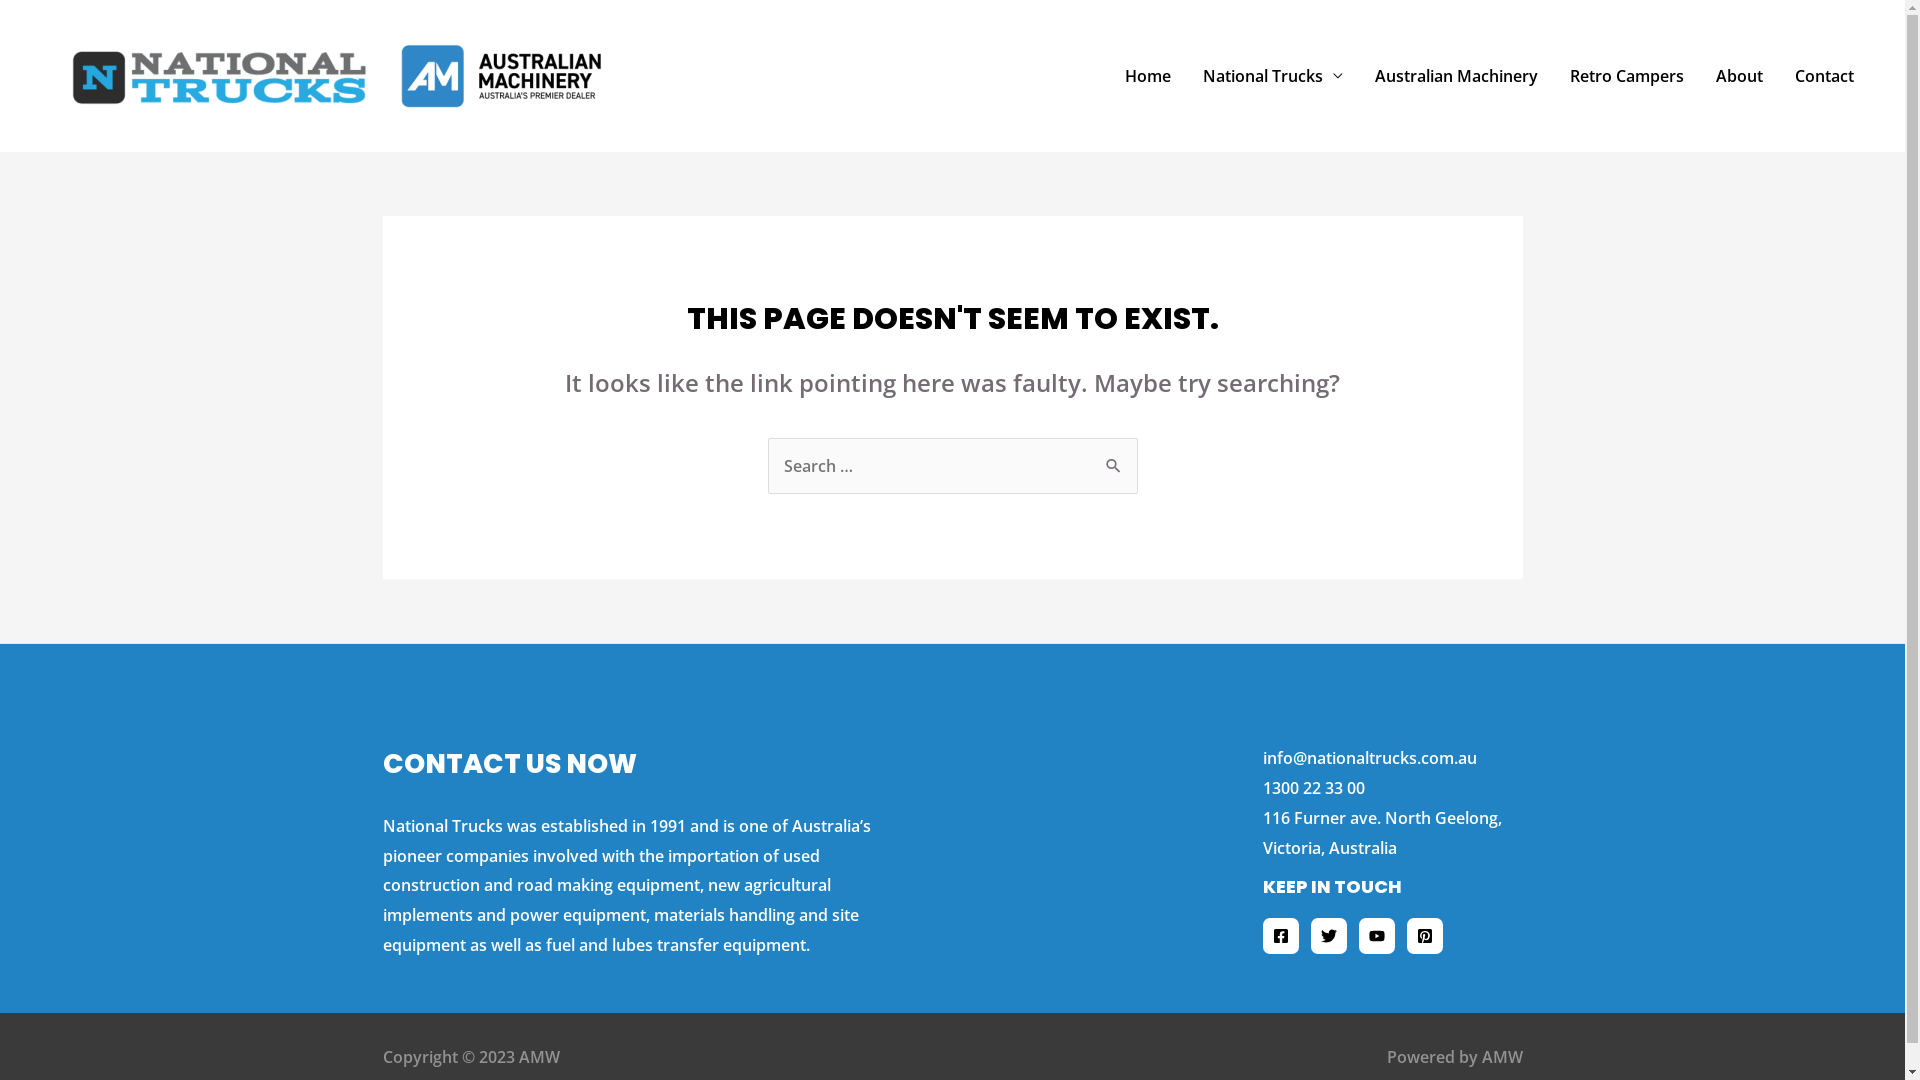  What do you see at coordinates (1824, 76) in the screenshot?
I see `Contact` at bounding box center [1824, 76].